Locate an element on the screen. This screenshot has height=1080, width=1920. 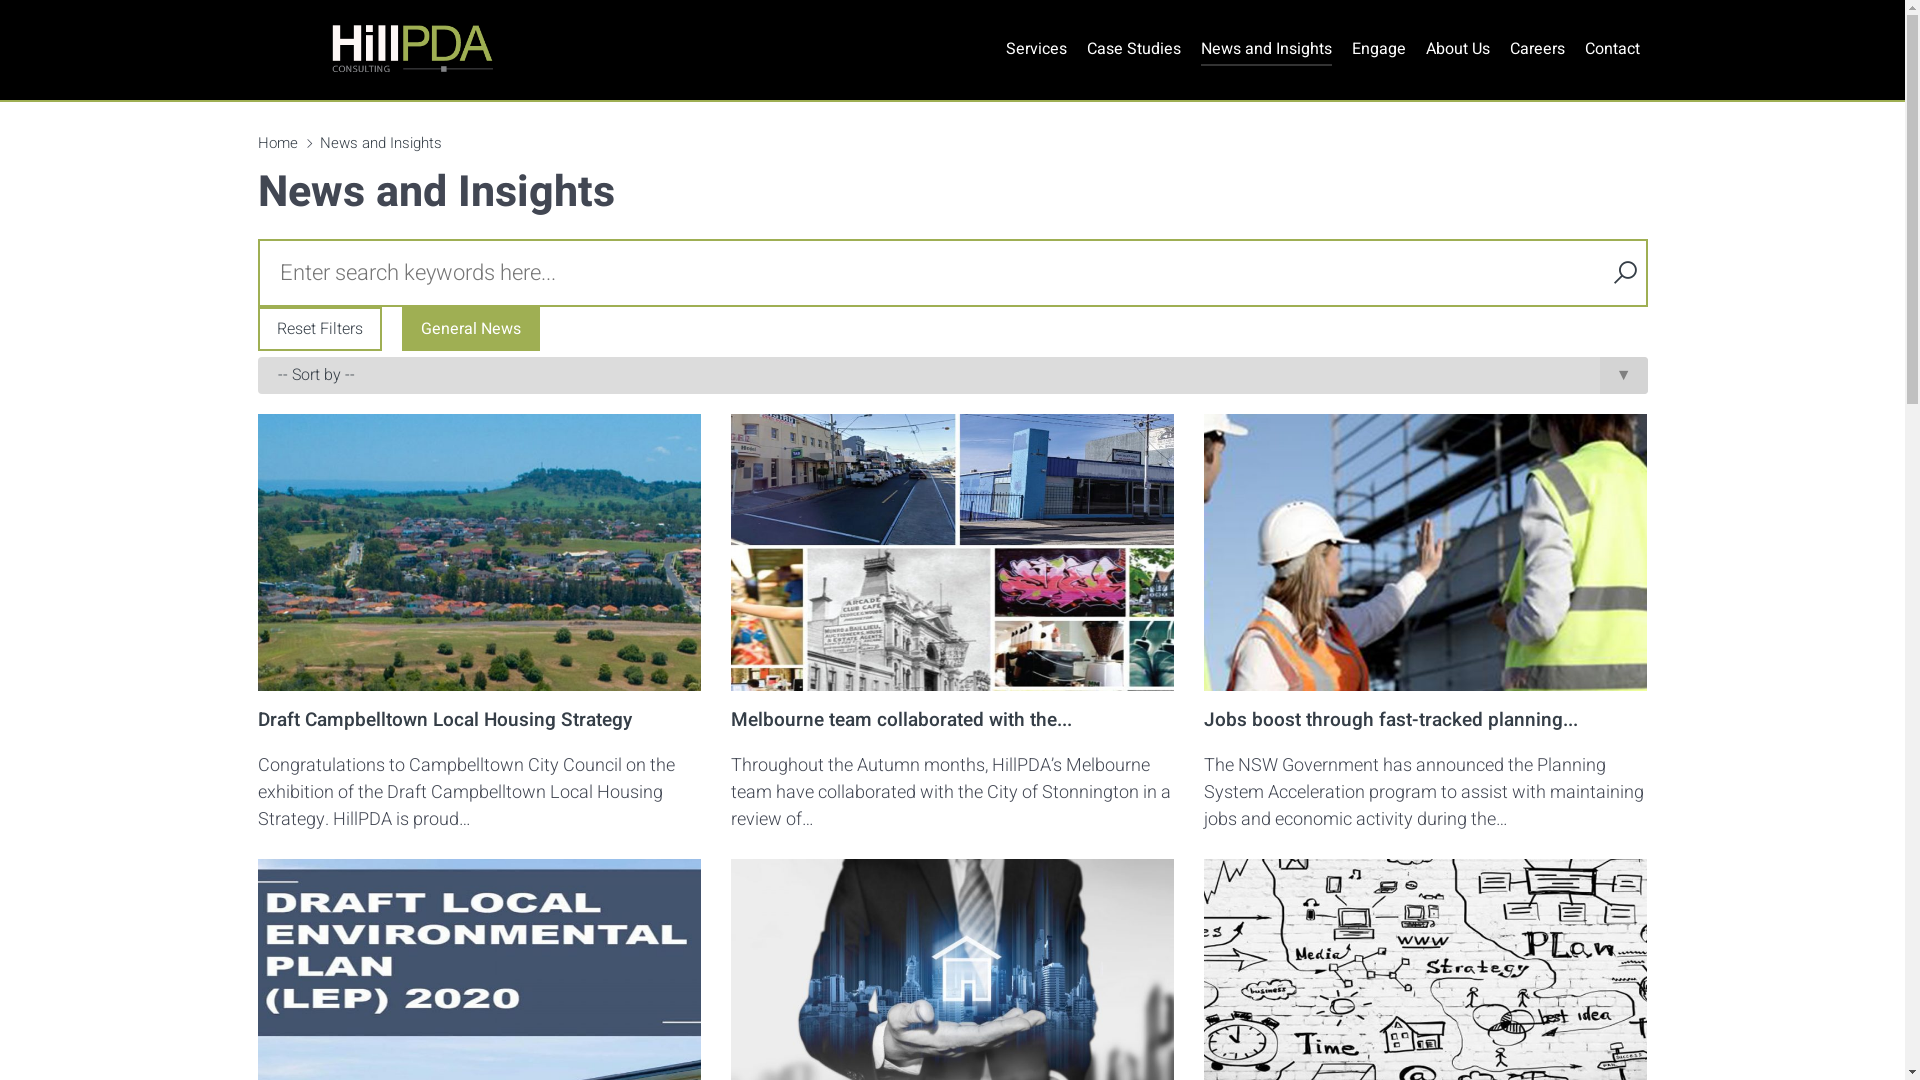
News and Insights is located at coordinates (1266, 50).